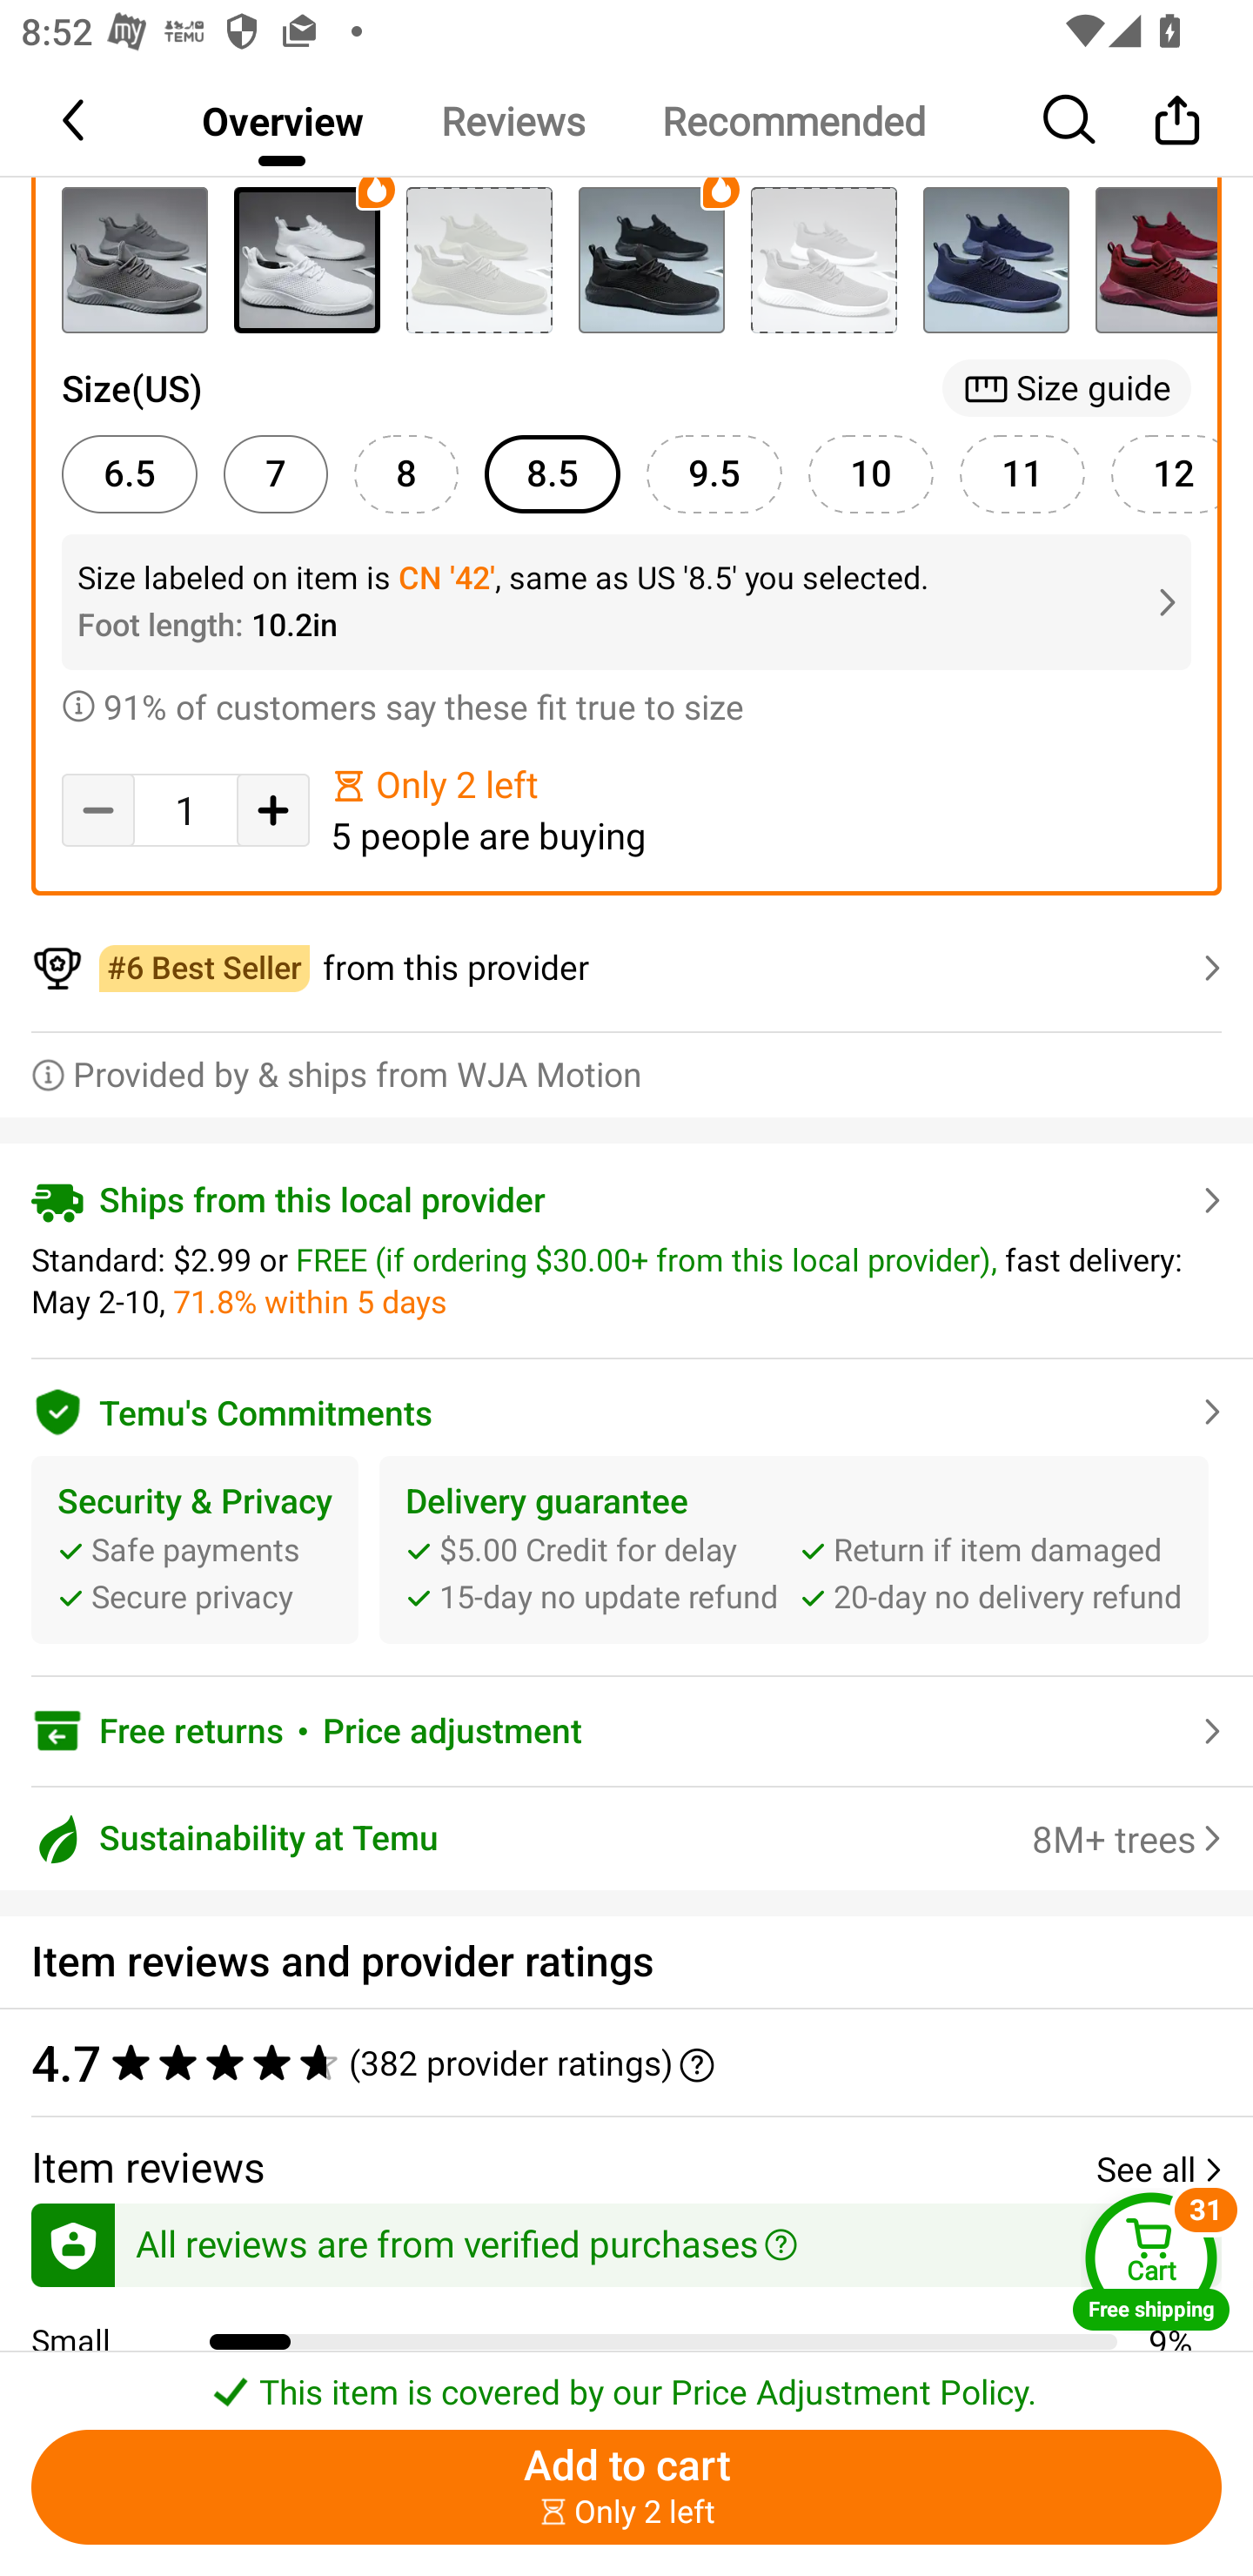 Image resolution: width=1253 pixels, height=2576 pixels. What do you see at coordinates (823, 259) in the screenshot?
I see `Gray White` at bounding box center [823, 259].